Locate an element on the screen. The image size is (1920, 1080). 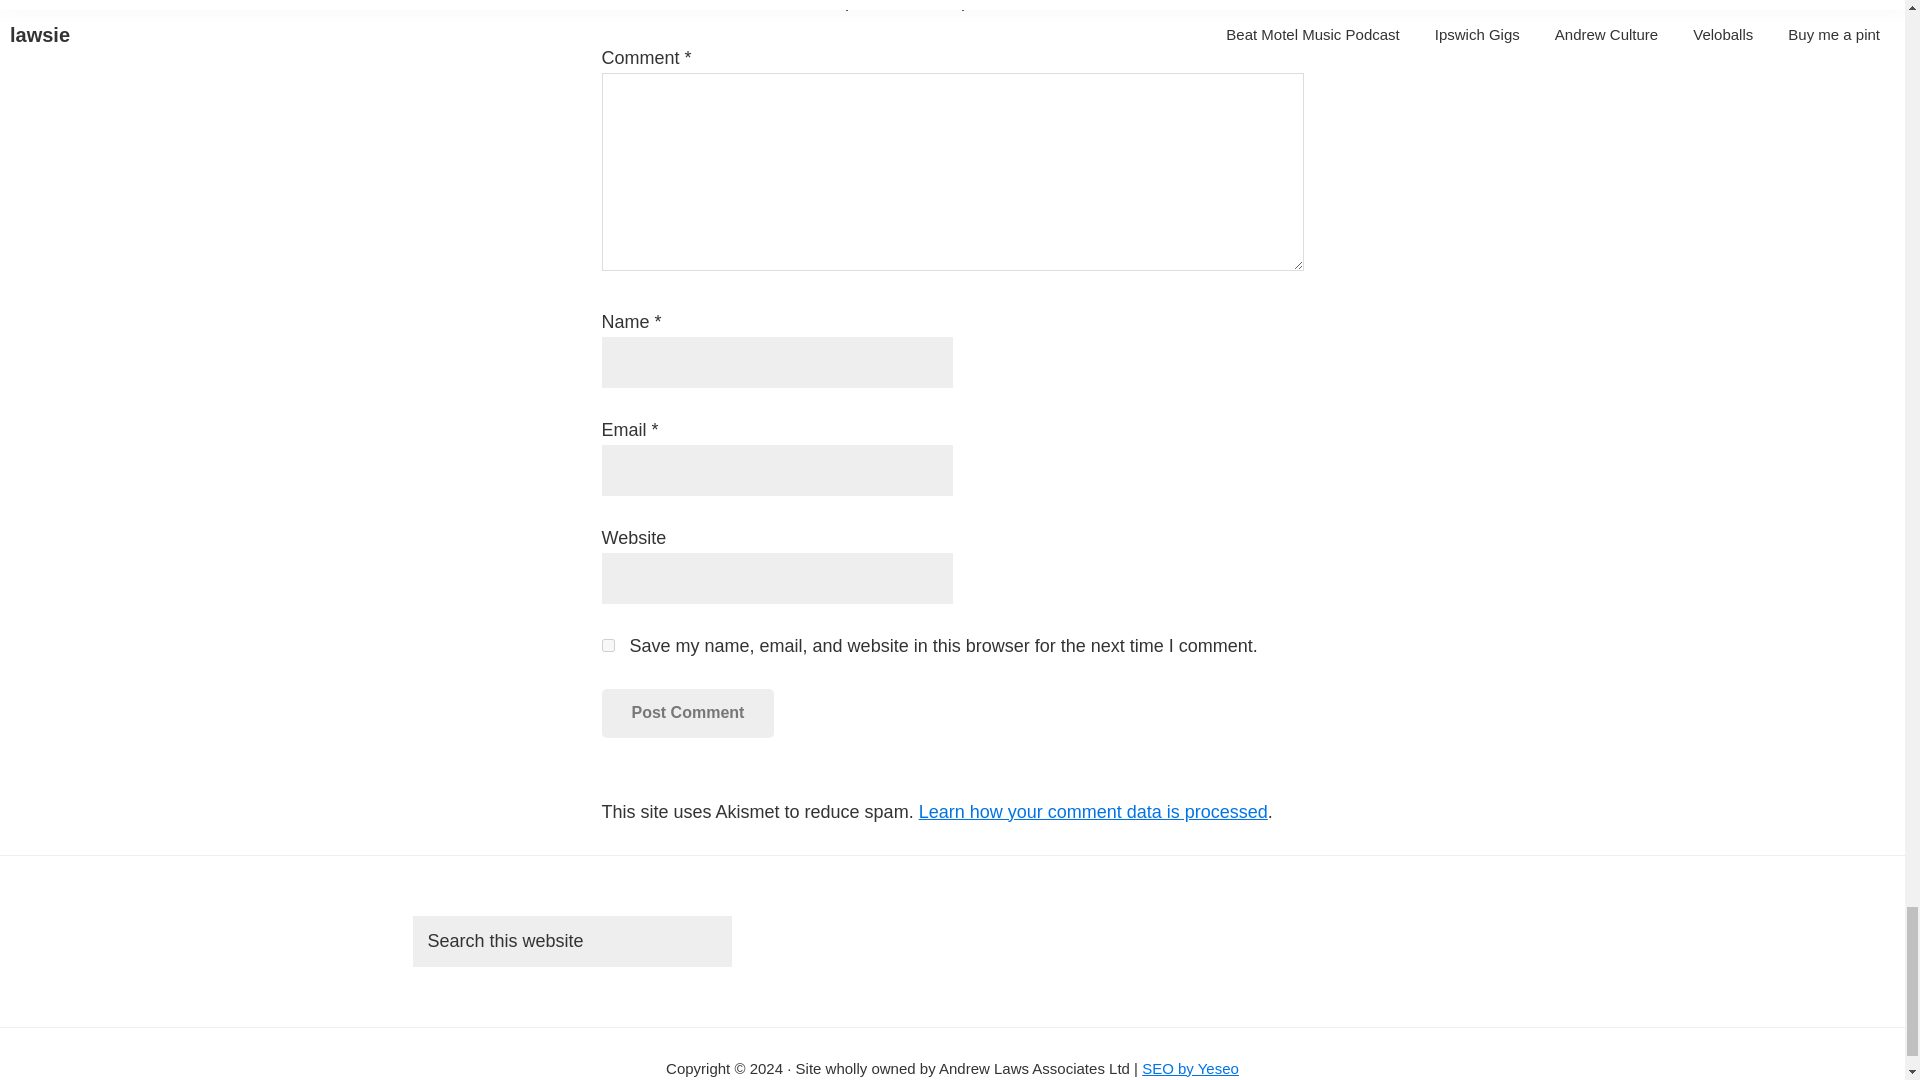
yes is located at coordinates (608, 646).